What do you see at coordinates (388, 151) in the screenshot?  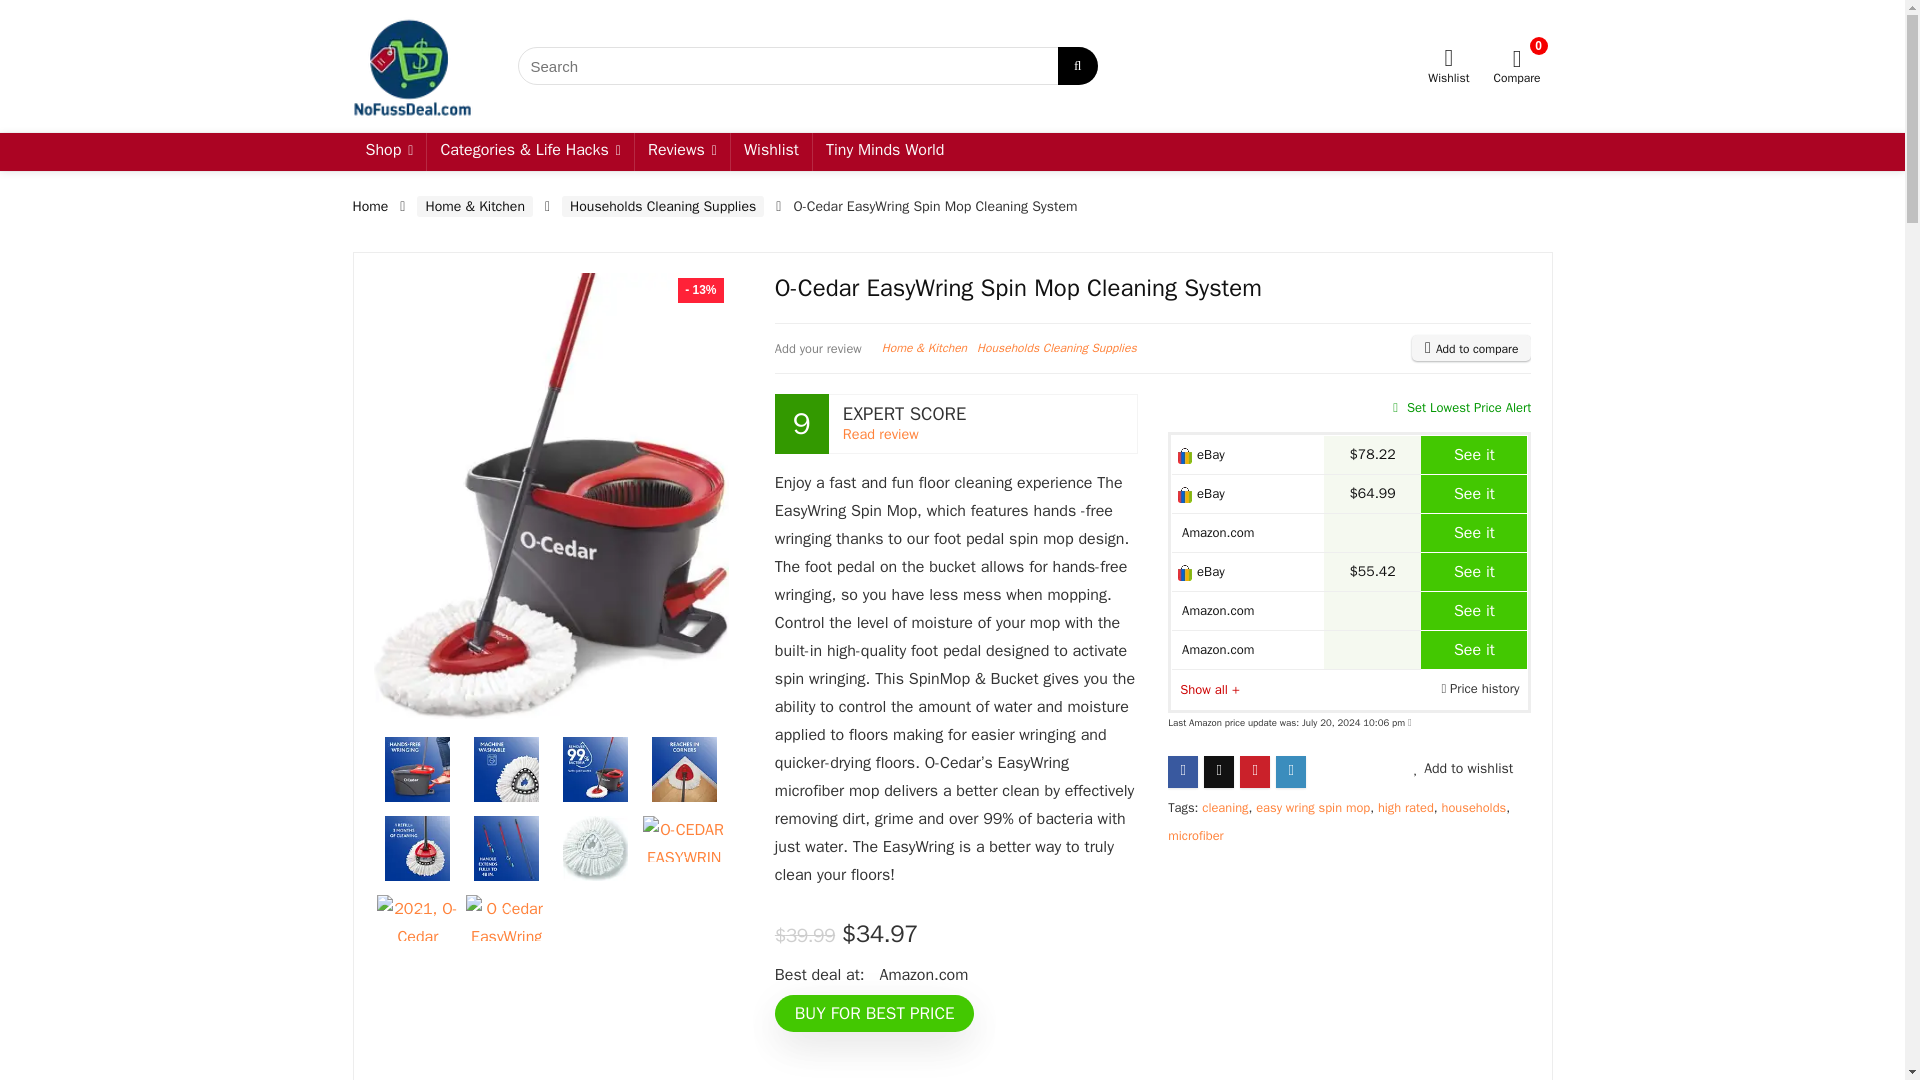 I see `Shop` at bounding box center [388, 151].